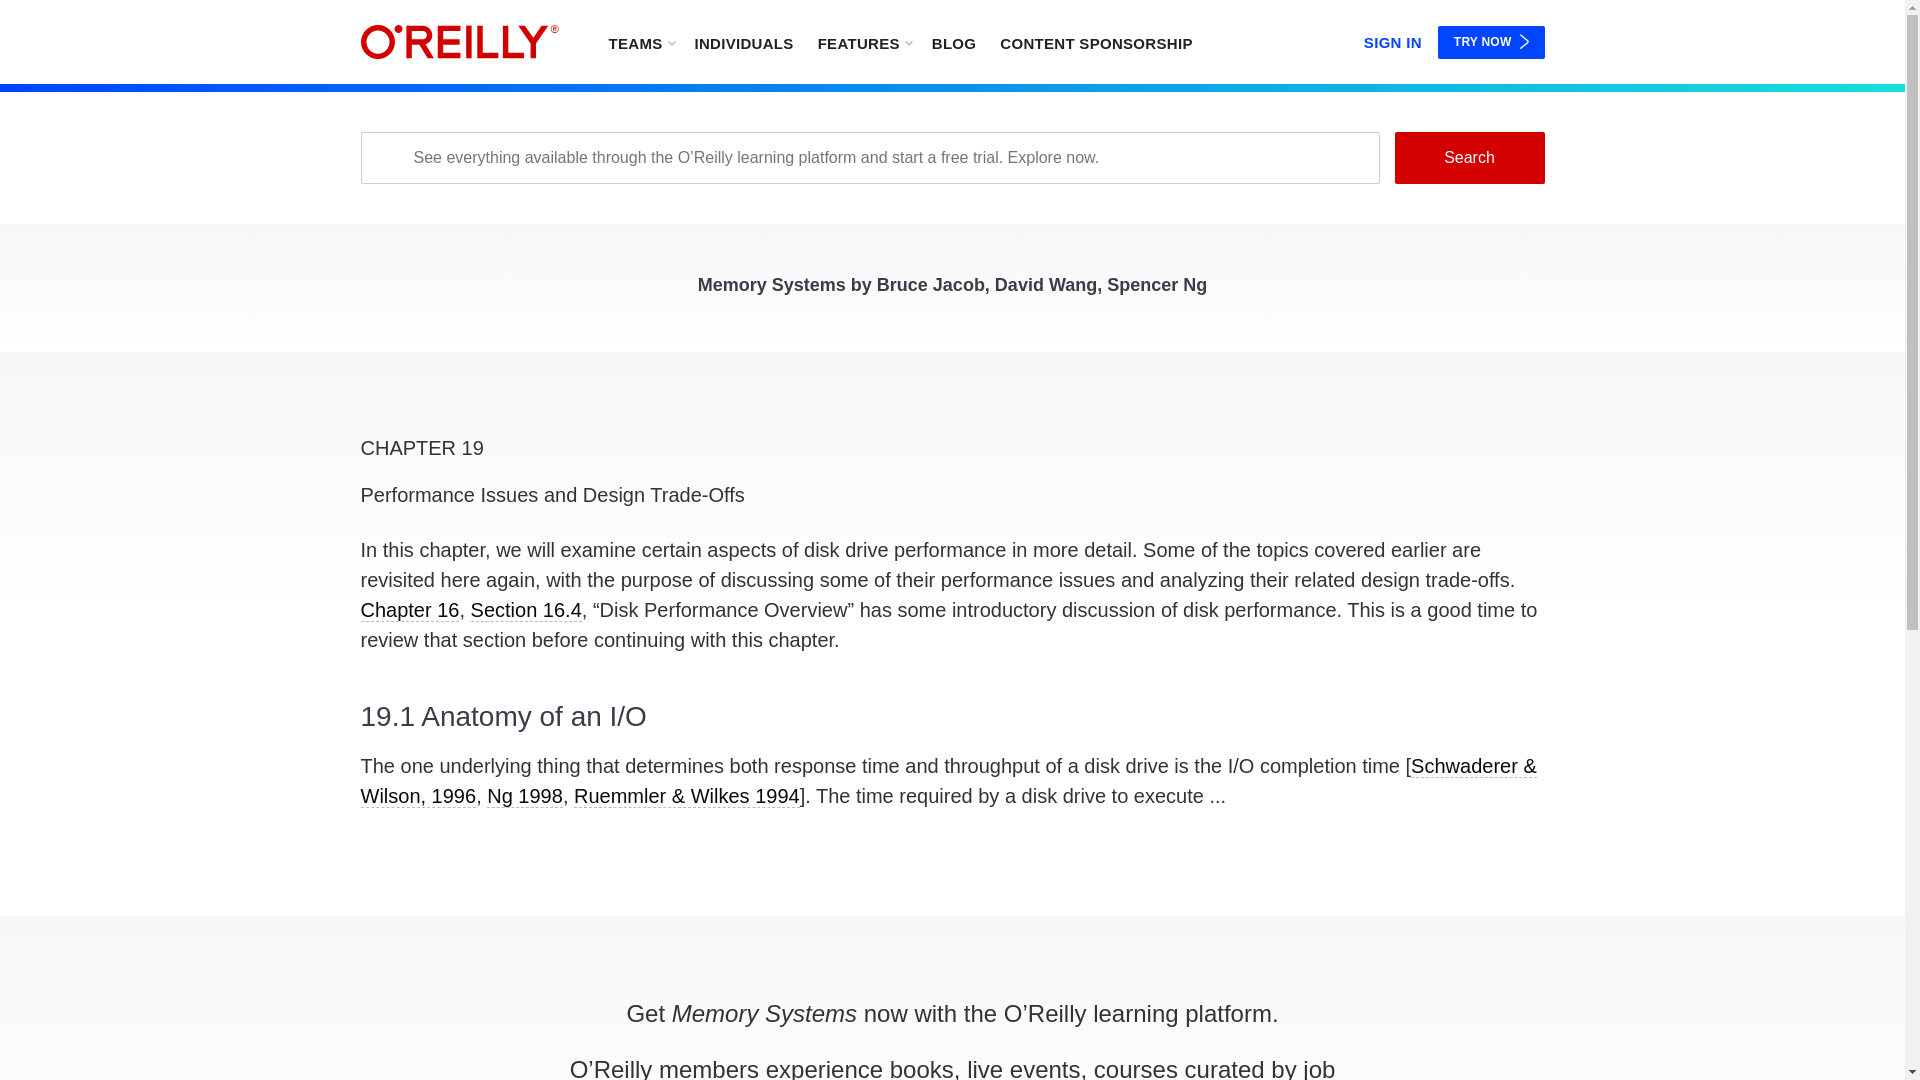 This screenshot has height=1080, width=1920. What do you see at coordinates (954, 42) in the screenshot?
I see `BLOG` at bounding box center [954, 42].